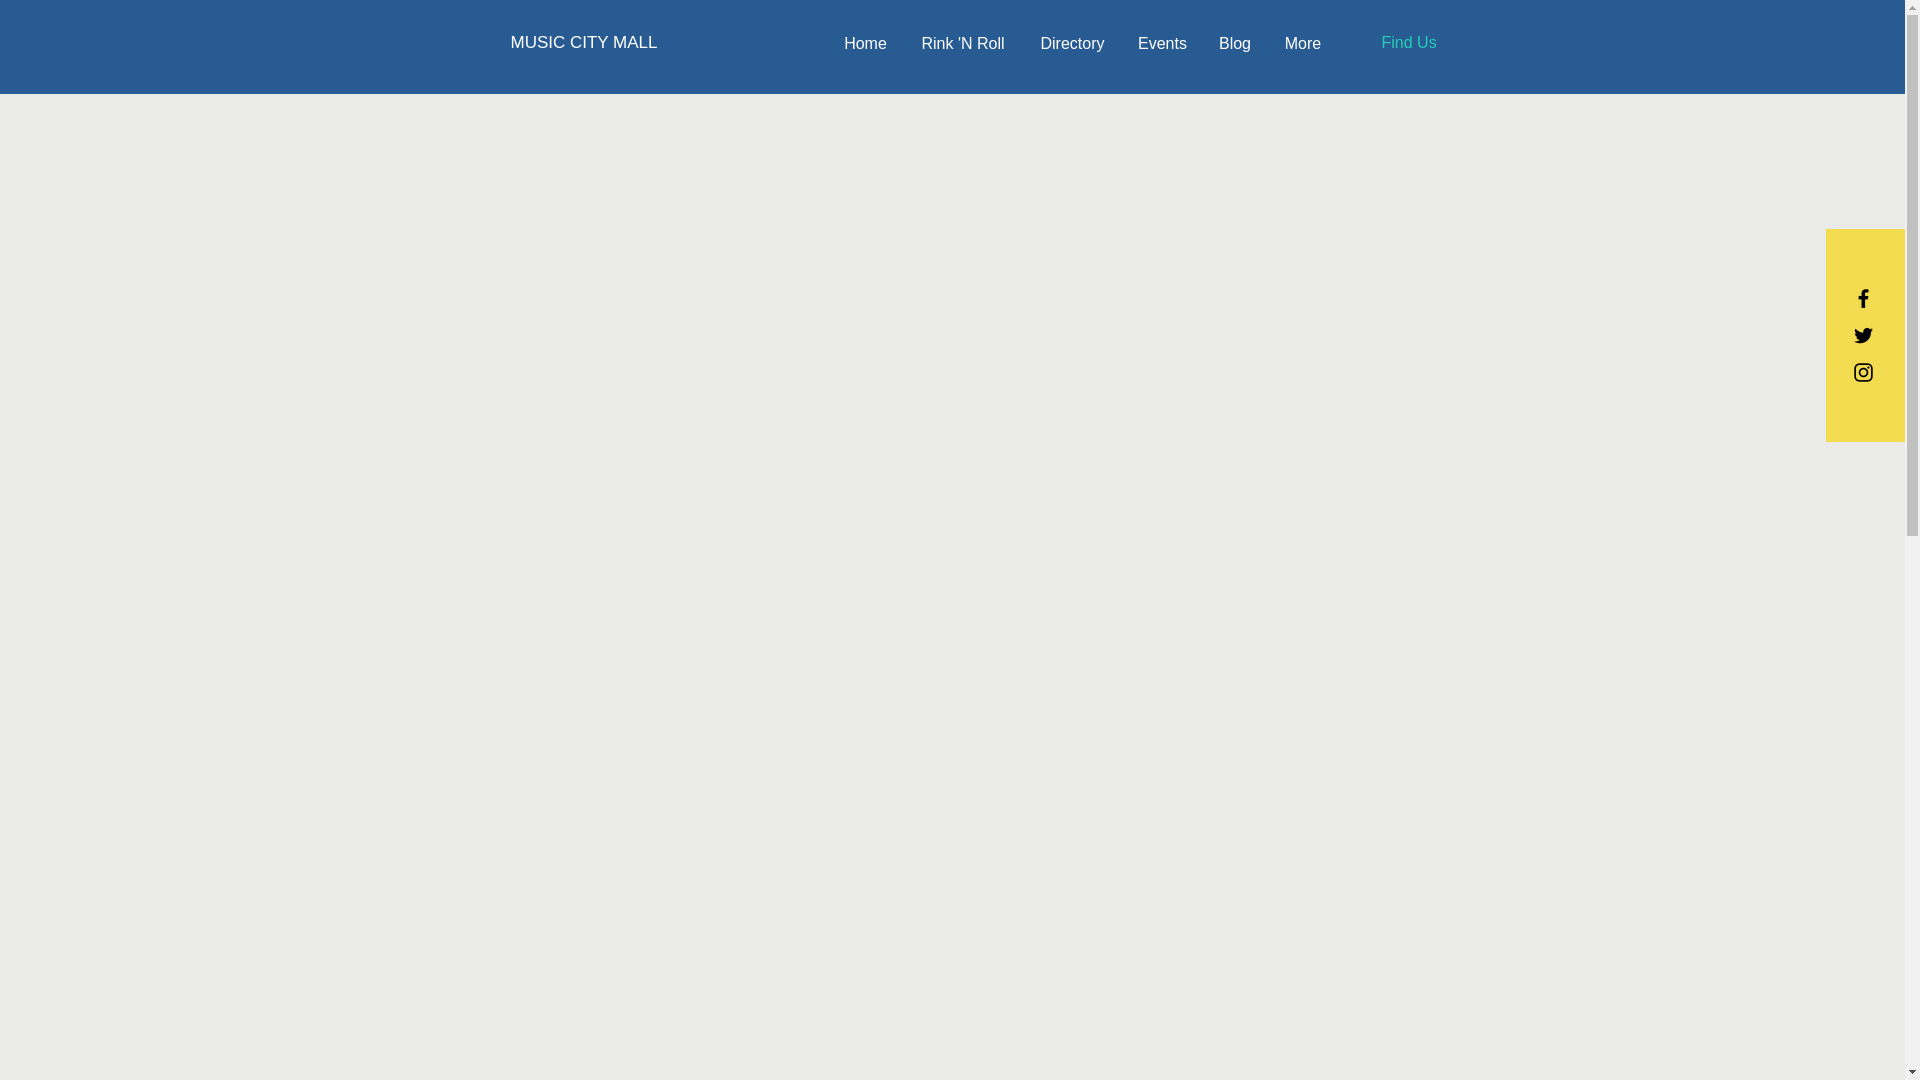 The width and height of the screenshot is (1920, 1080). Describe the element at coordinates (864, 44) in the screenshot. I see `Home` at that location.